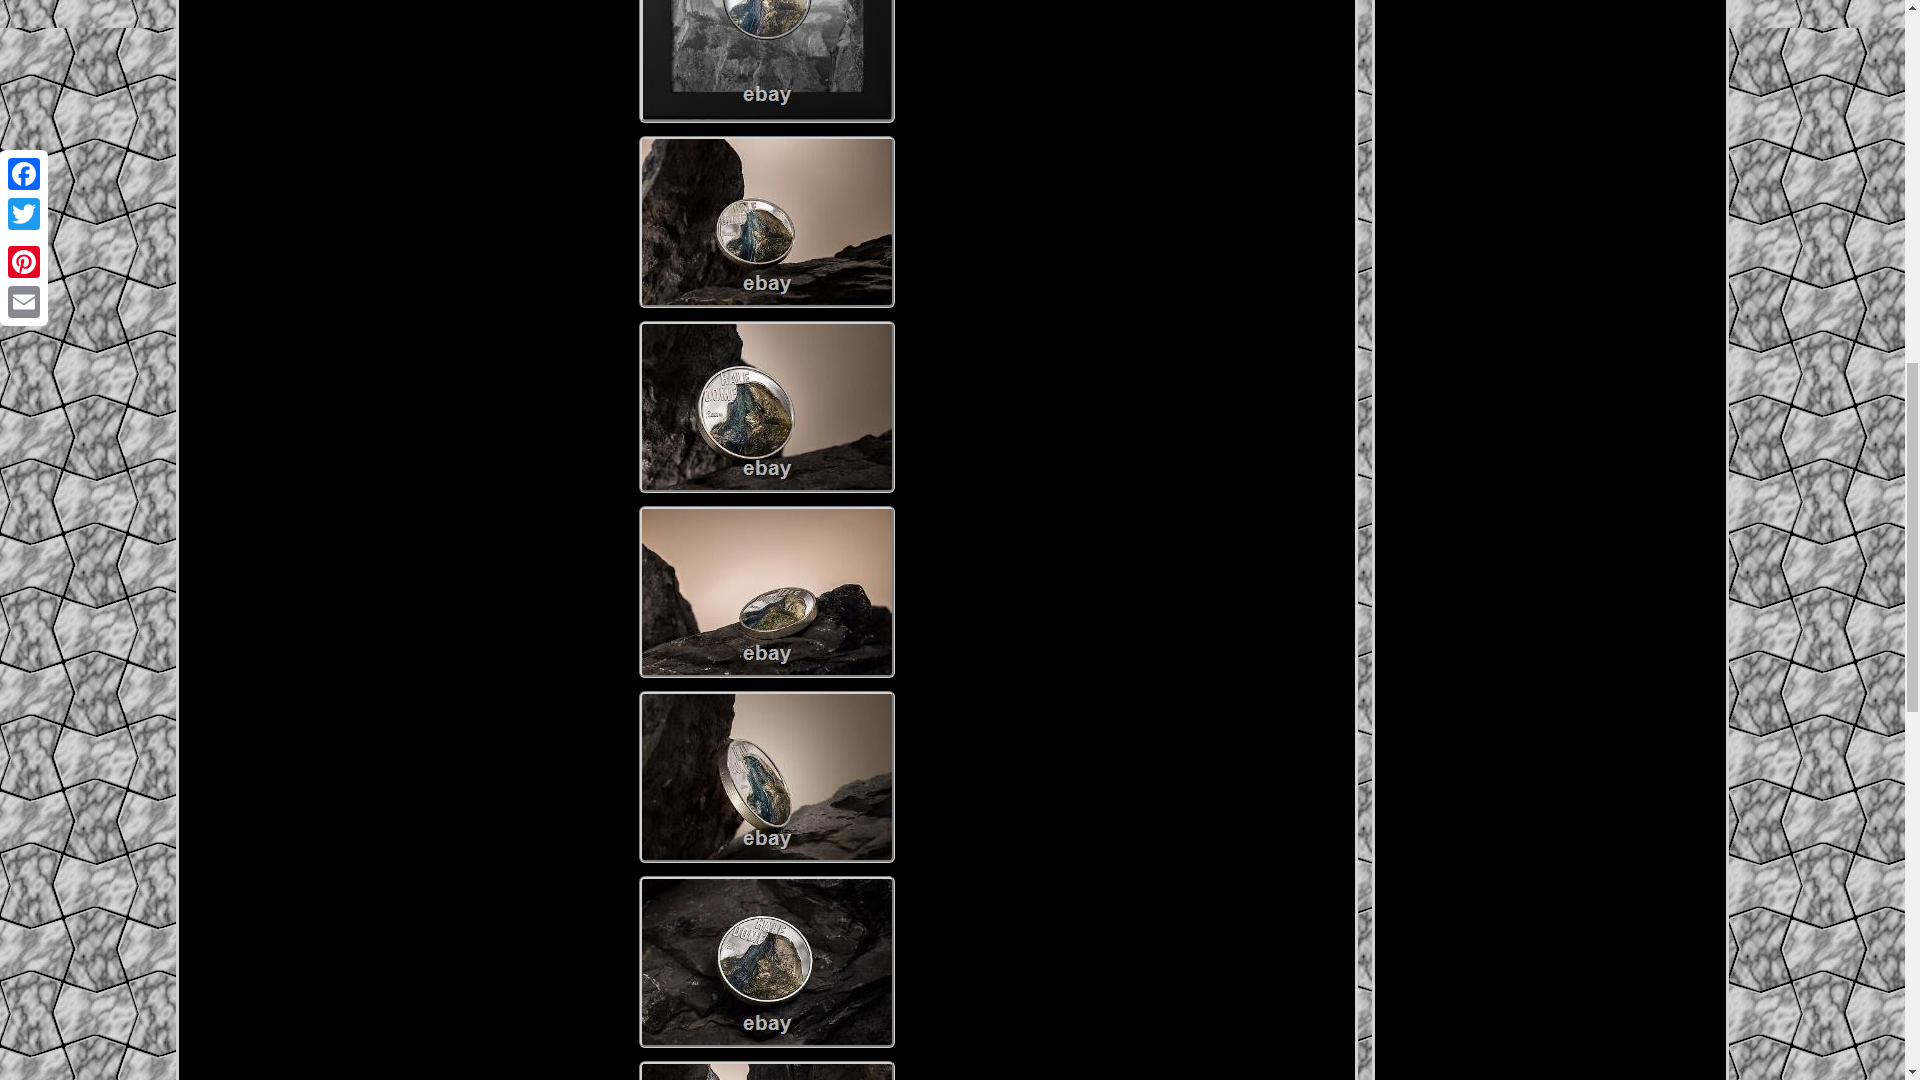  What do you see at coordinates (766, 222) in the screenshot?
I see `2023 Cook Islands Mountains Half Dome 2oz Silver Proof Coin` at bounding box center [766, 222].